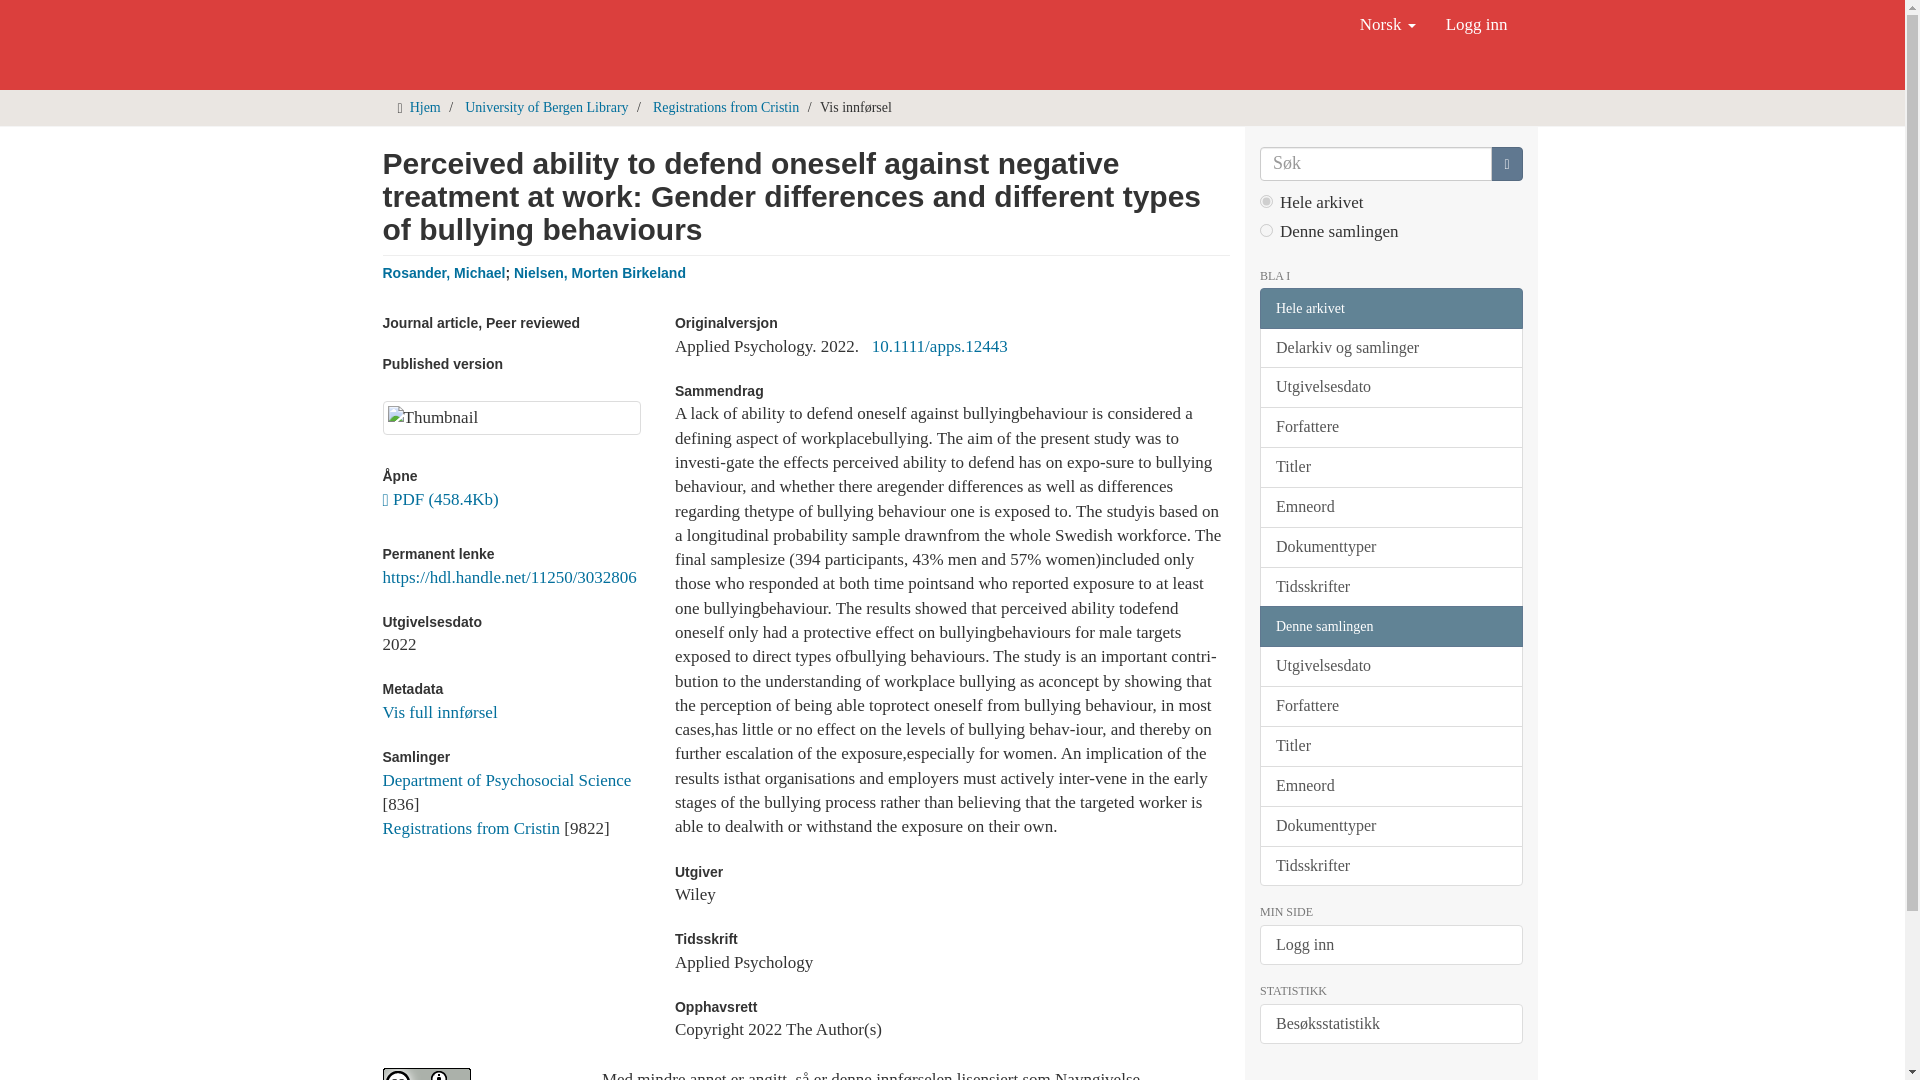 The image size is (1920, 1080). Describe the element at coordinates (506, 780) in the screenshot. I see `Department of Psychosocial Science` at that location.